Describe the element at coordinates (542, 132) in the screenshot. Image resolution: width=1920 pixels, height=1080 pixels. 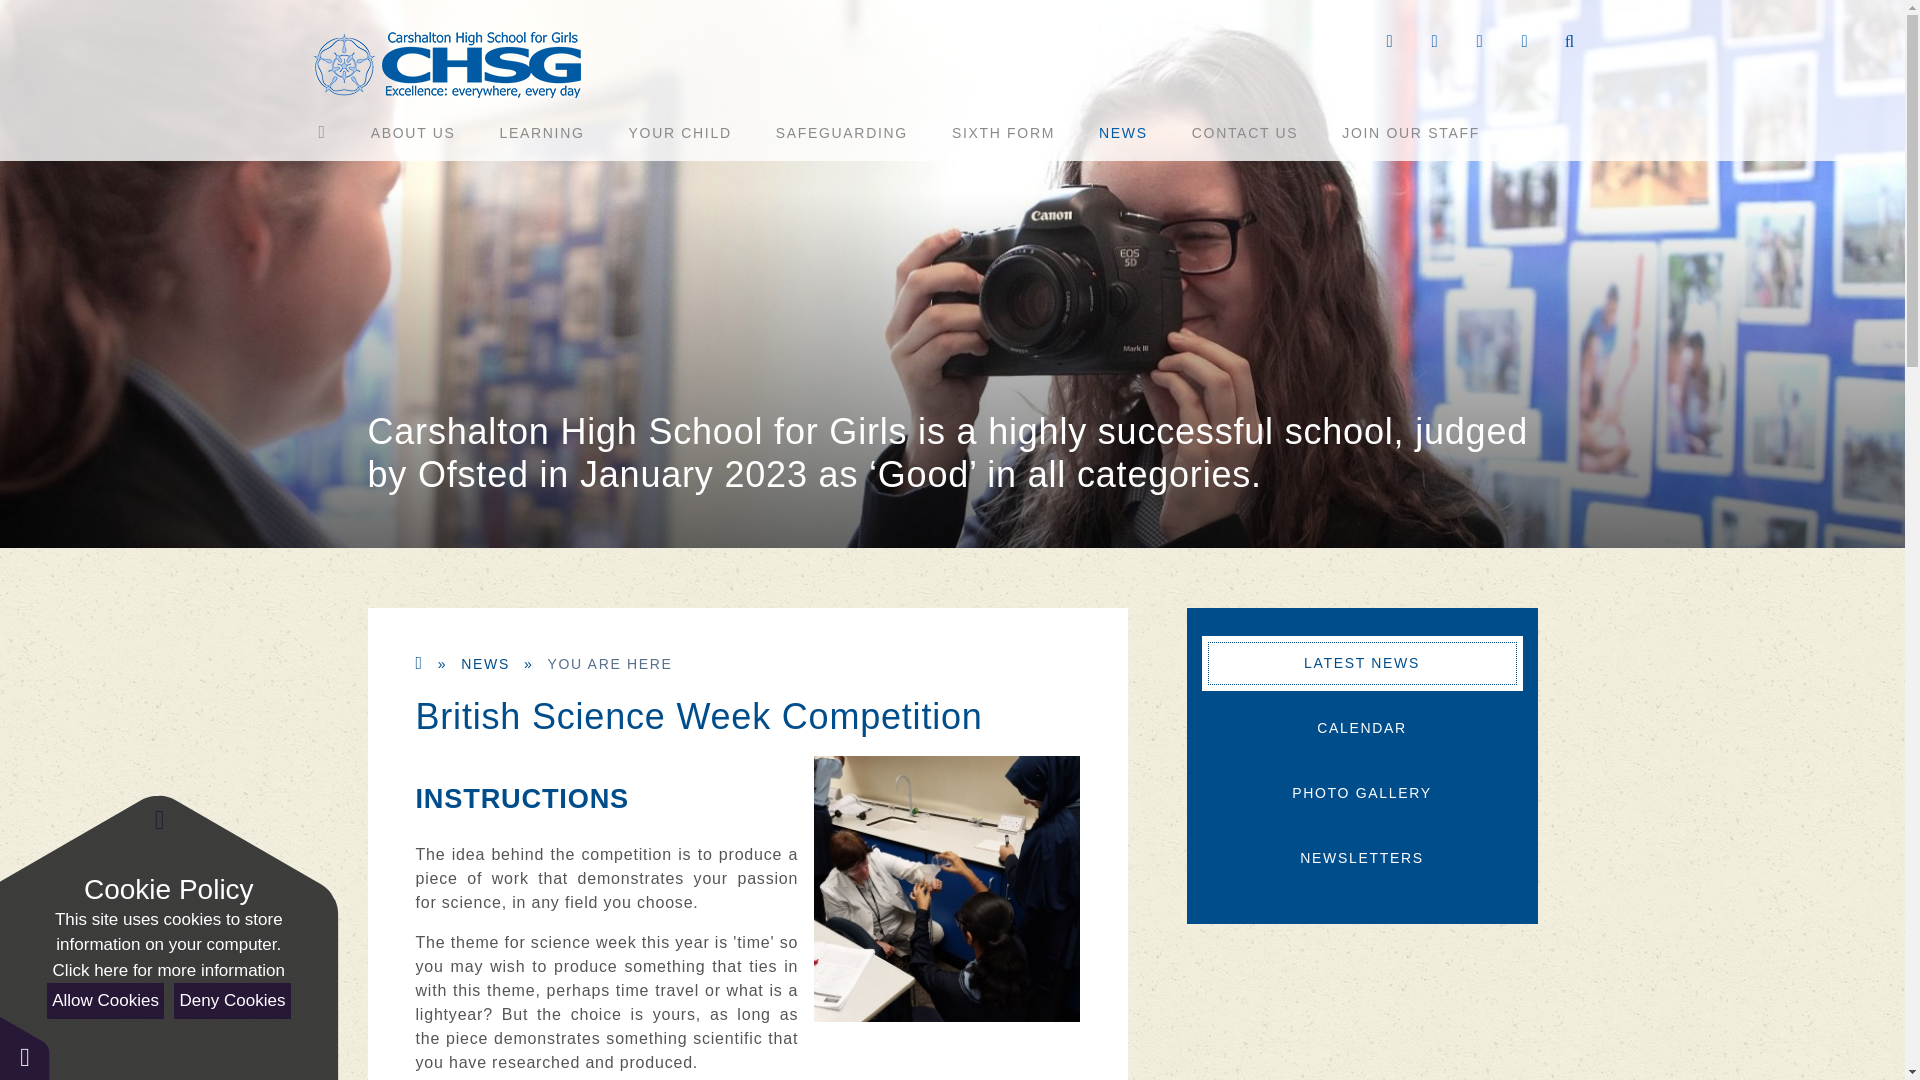
I see `LEARNING` at that location.